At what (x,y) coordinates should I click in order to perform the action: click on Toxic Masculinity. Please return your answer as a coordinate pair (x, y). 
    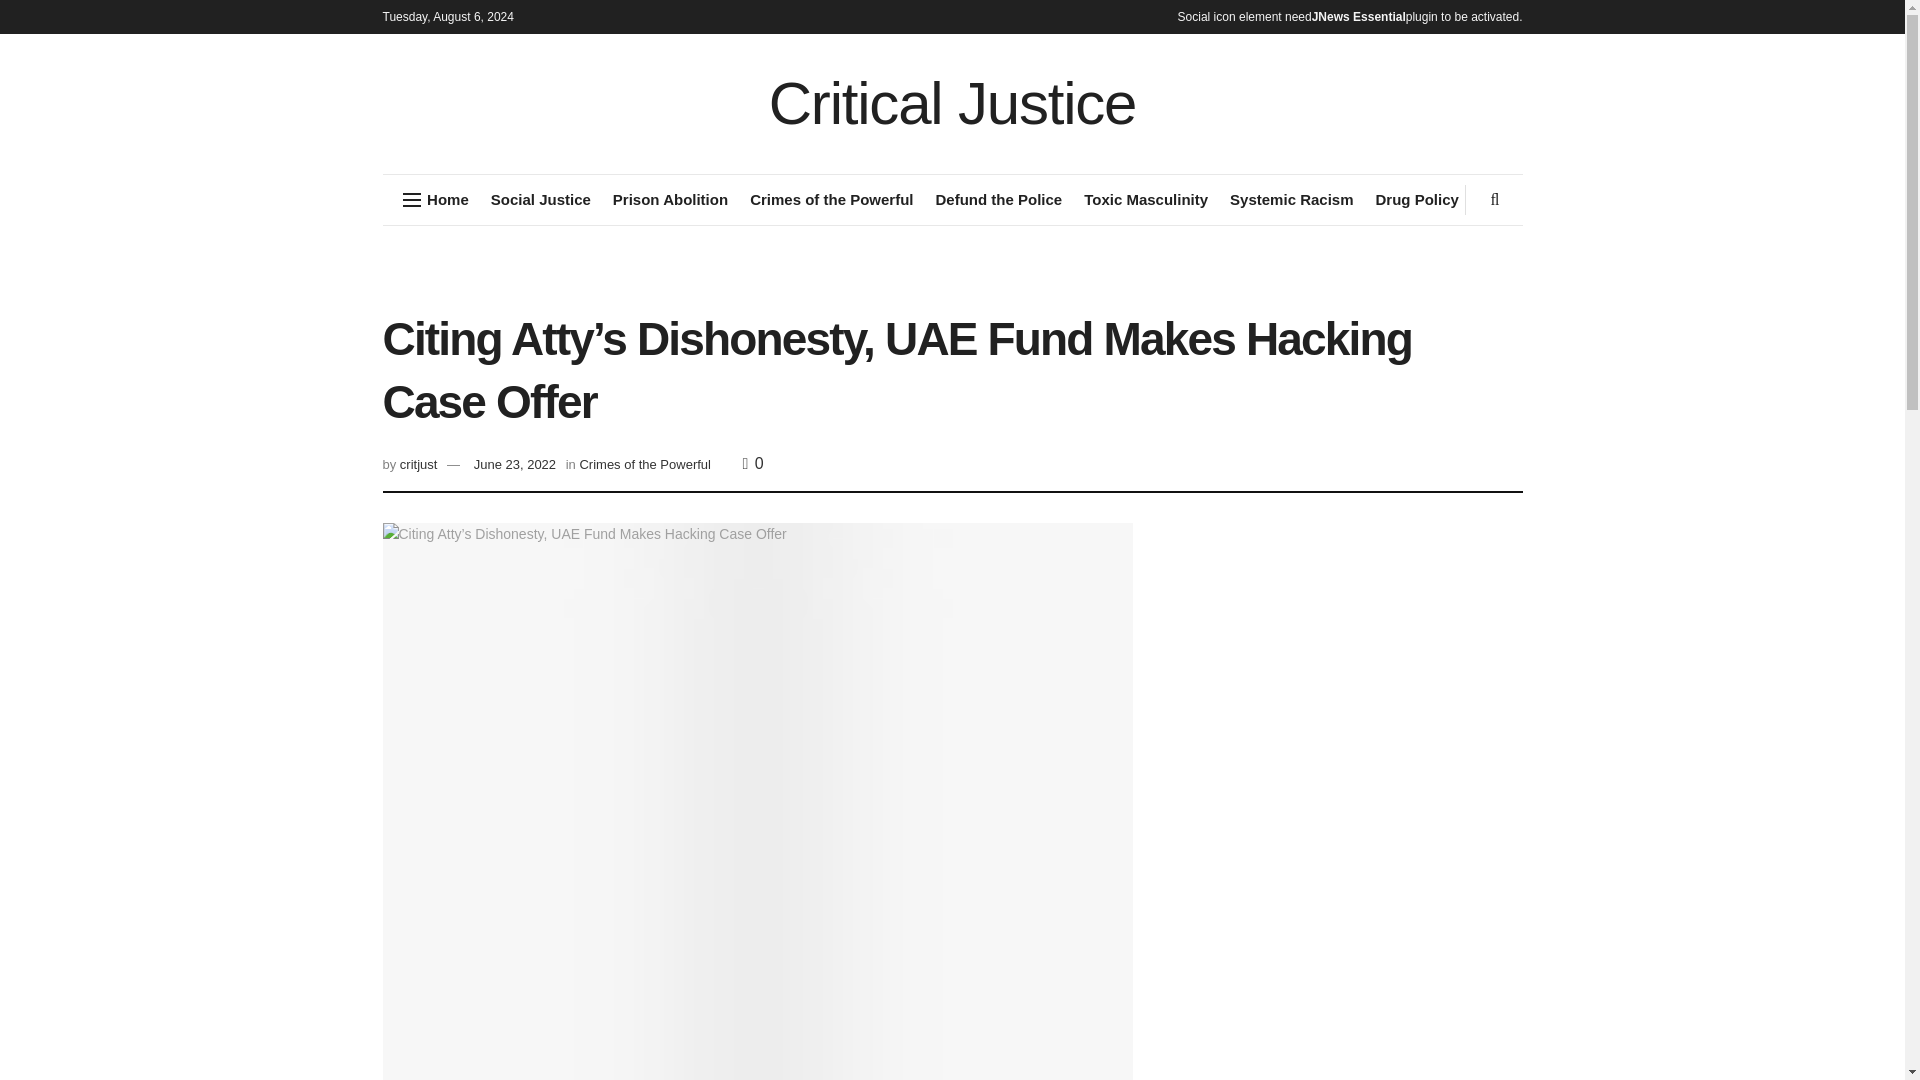
    Looking at the image, I should click on (1146, 199).